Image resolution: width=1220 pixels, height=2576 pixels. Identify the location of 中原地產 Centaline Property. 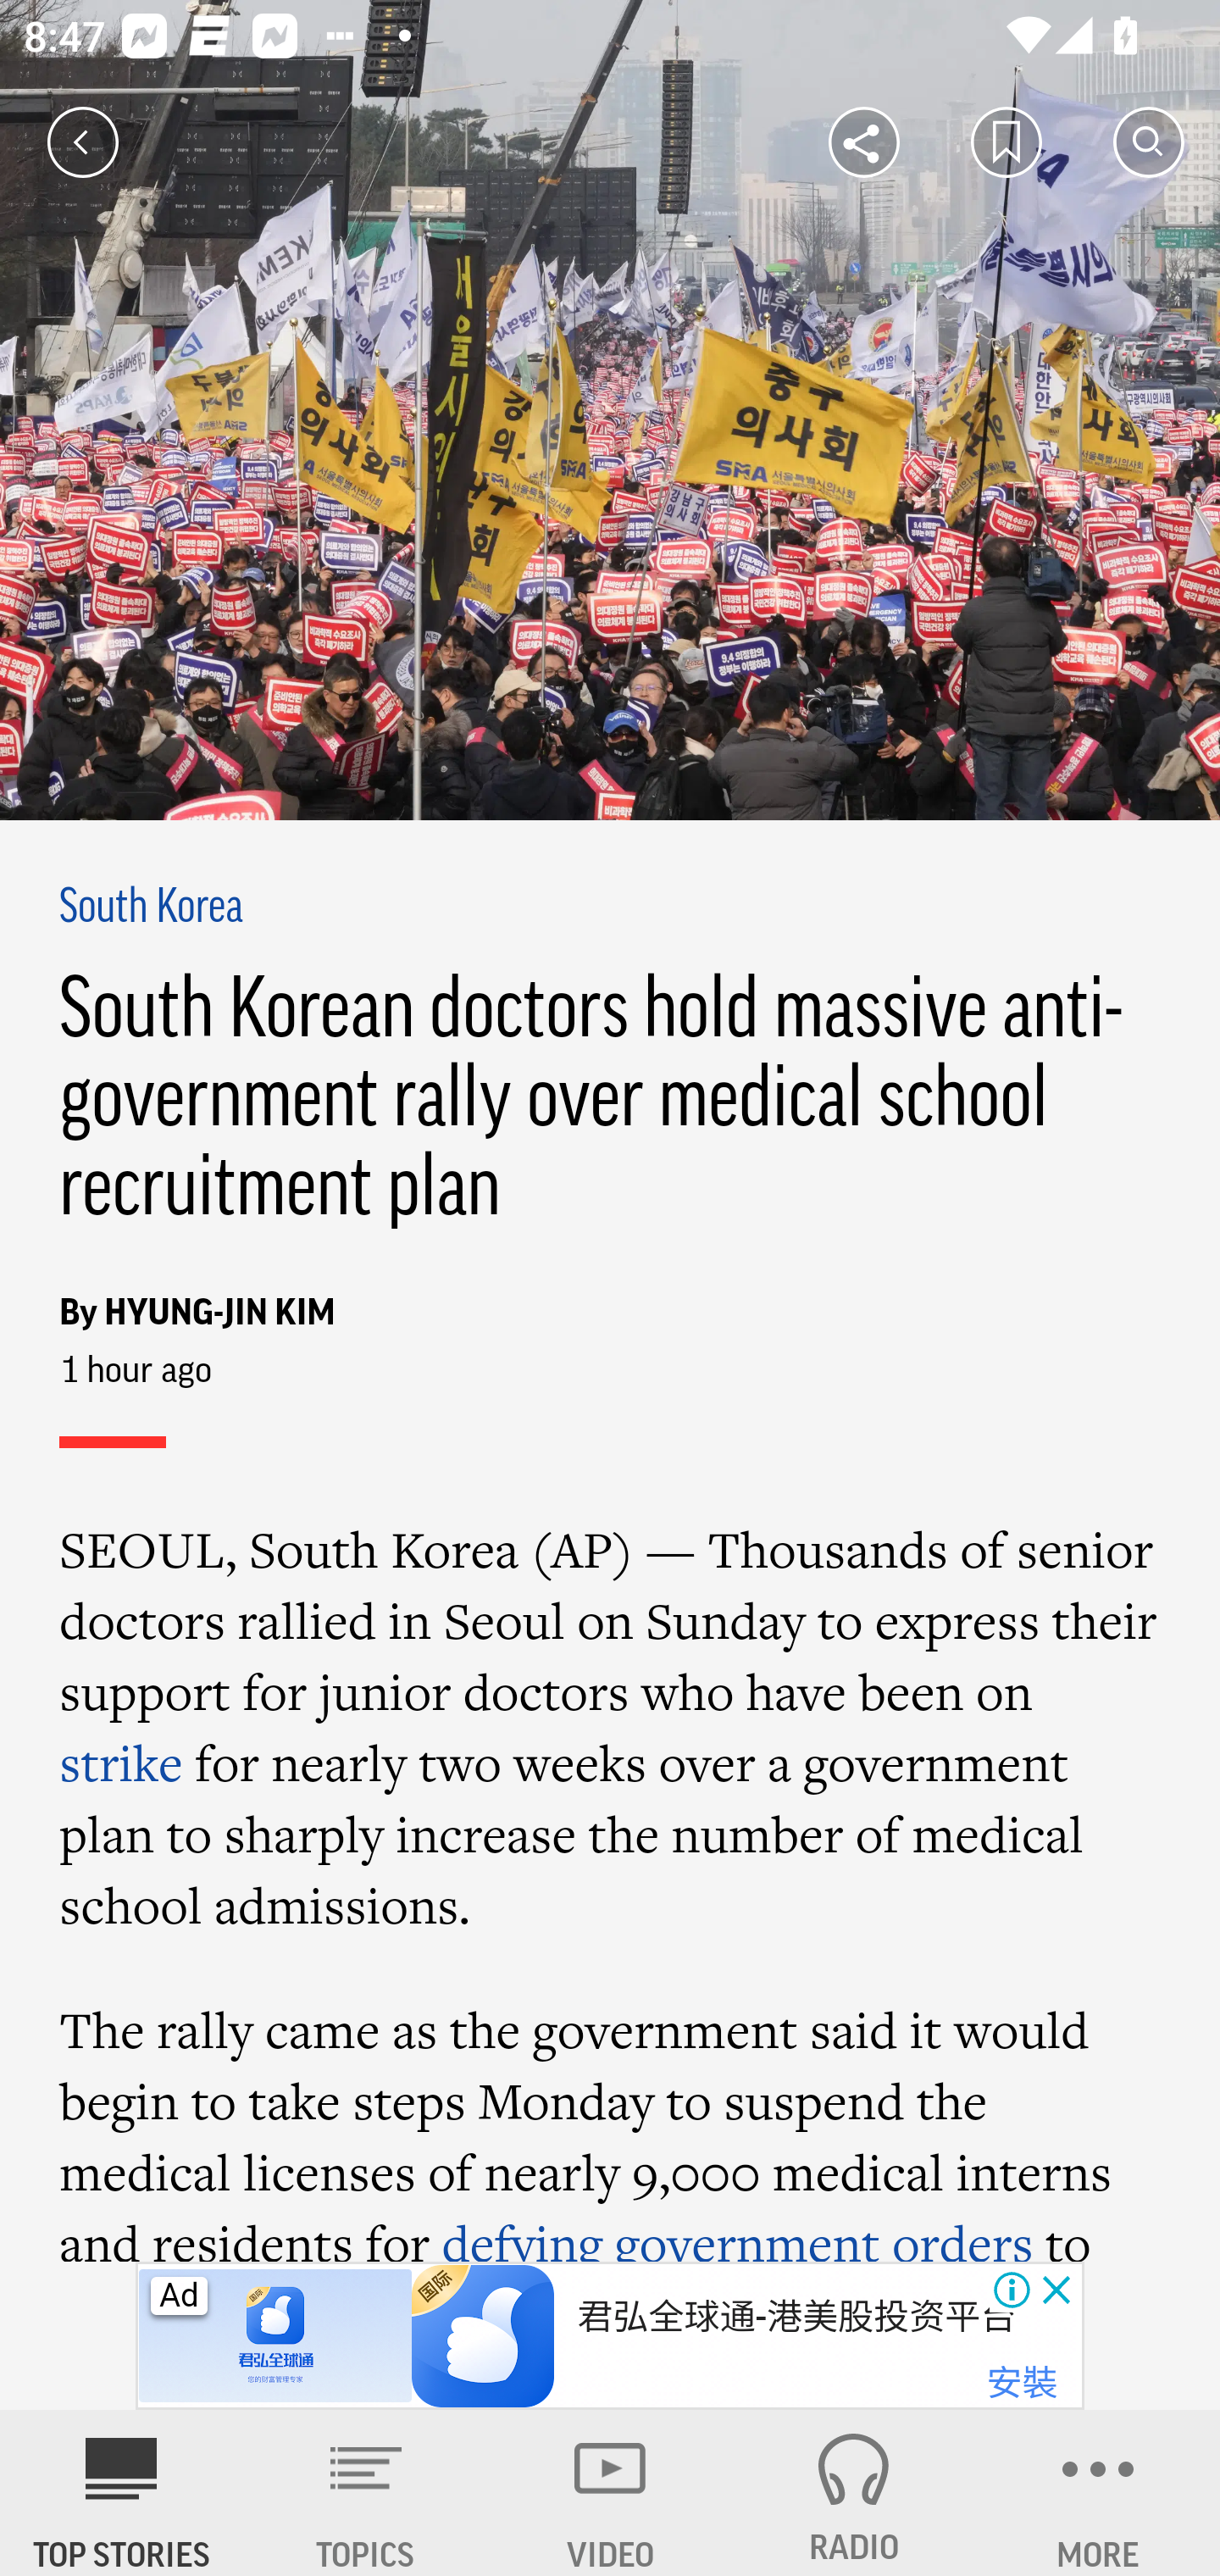
(800, 2317).